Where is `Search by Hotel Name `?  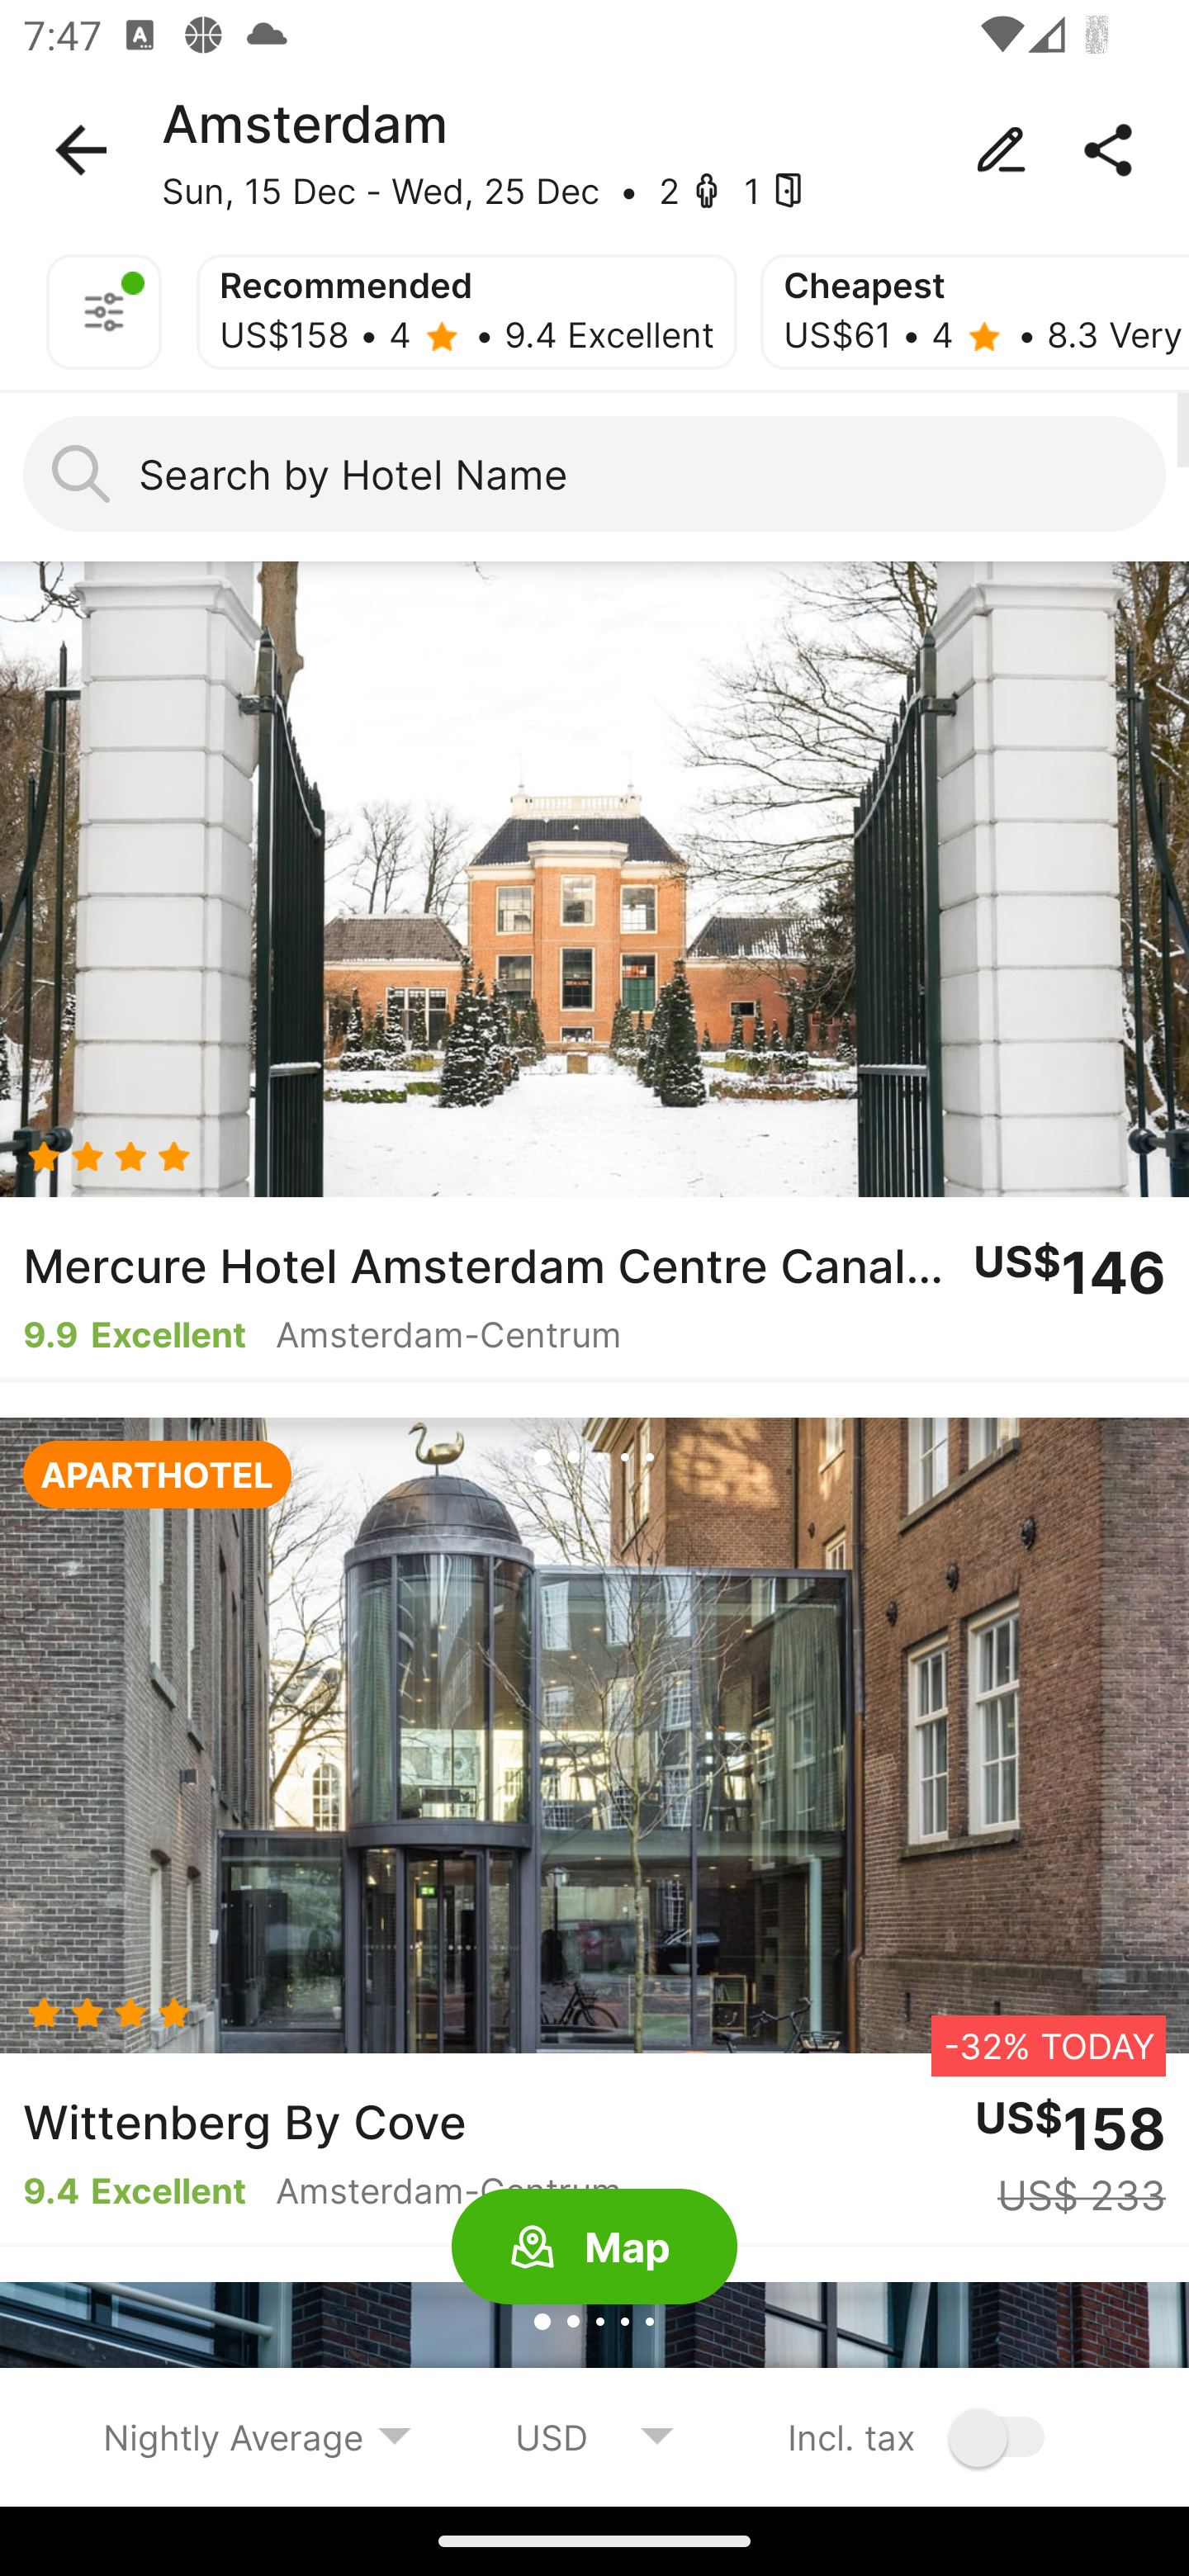
Search by Hotel Name  is located at coordinates (594, 474).